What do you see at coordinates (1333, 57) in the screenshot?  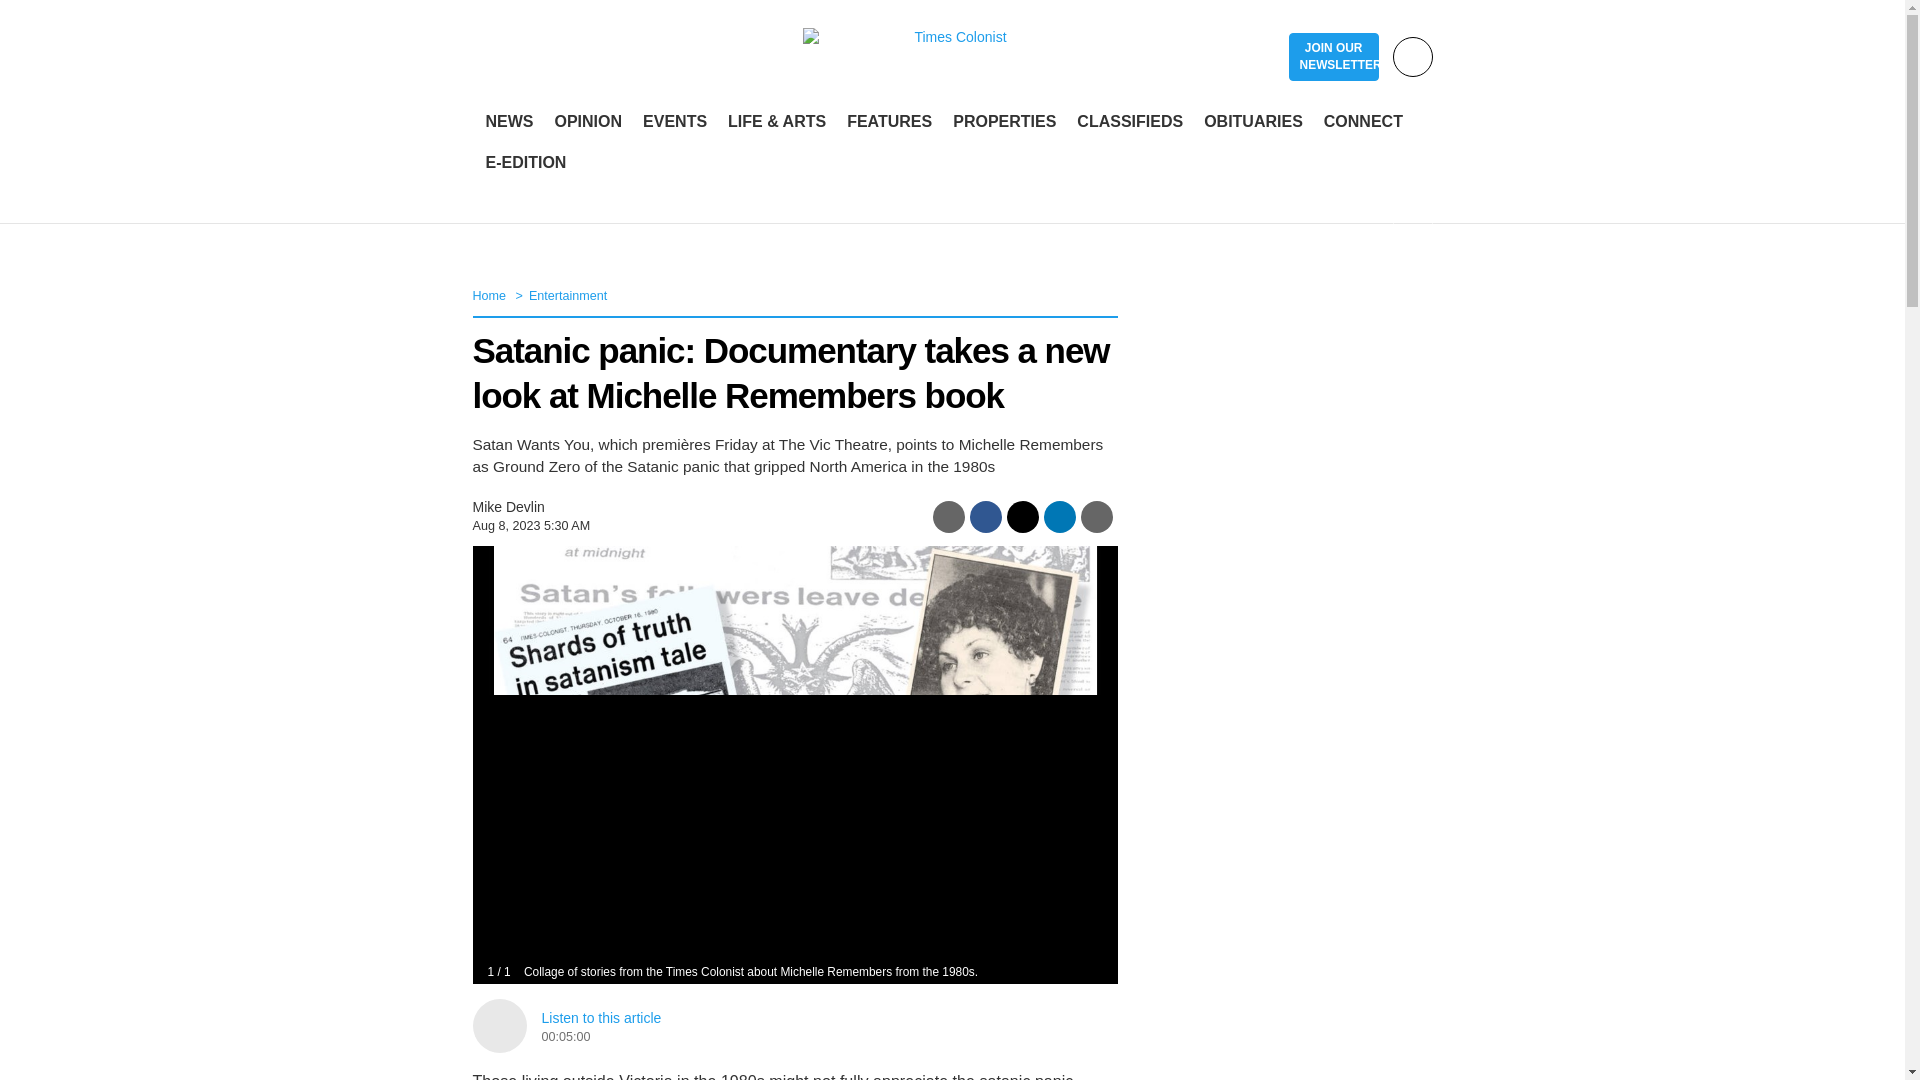 I see `JOIN OUR NEWSLETTER` at bounding box center [1333, 57].